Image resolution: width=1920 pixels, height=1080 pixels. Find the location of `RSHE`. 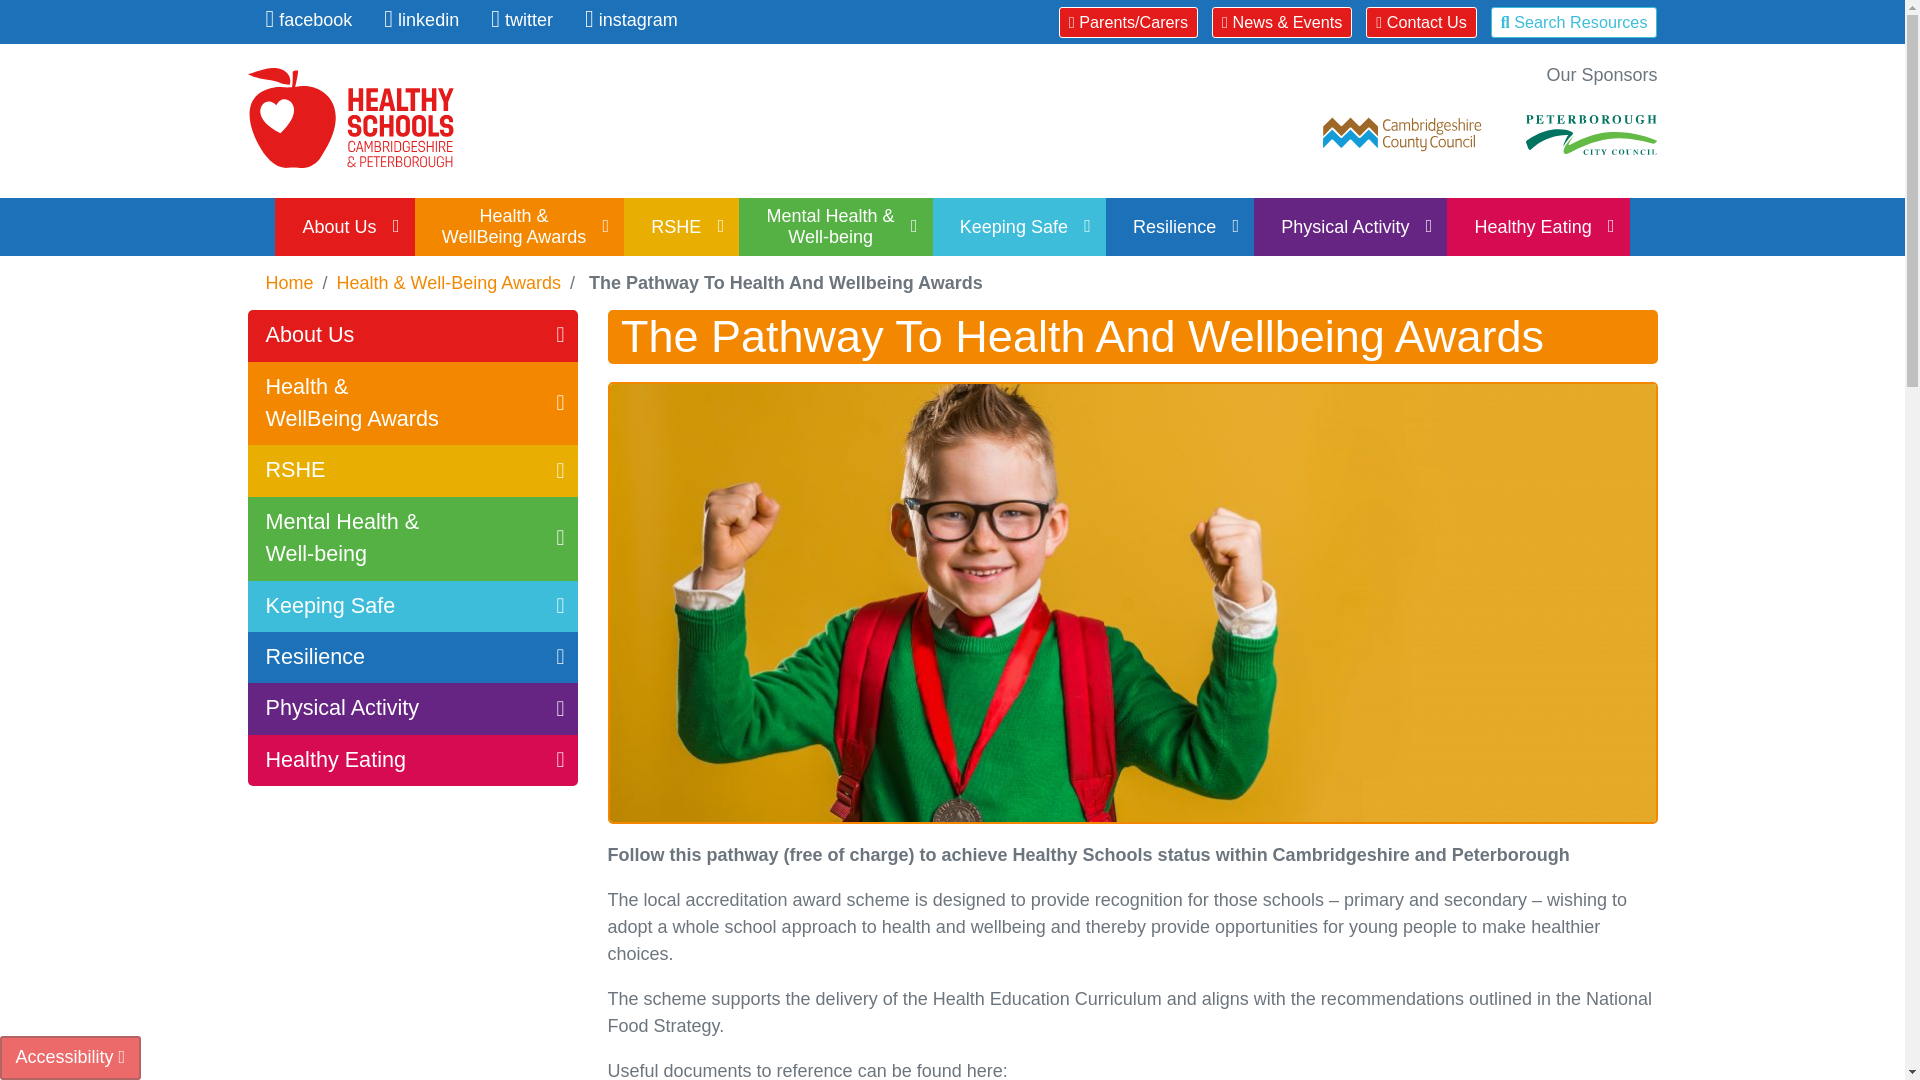

RSHE is located at coordinates (681, 226).